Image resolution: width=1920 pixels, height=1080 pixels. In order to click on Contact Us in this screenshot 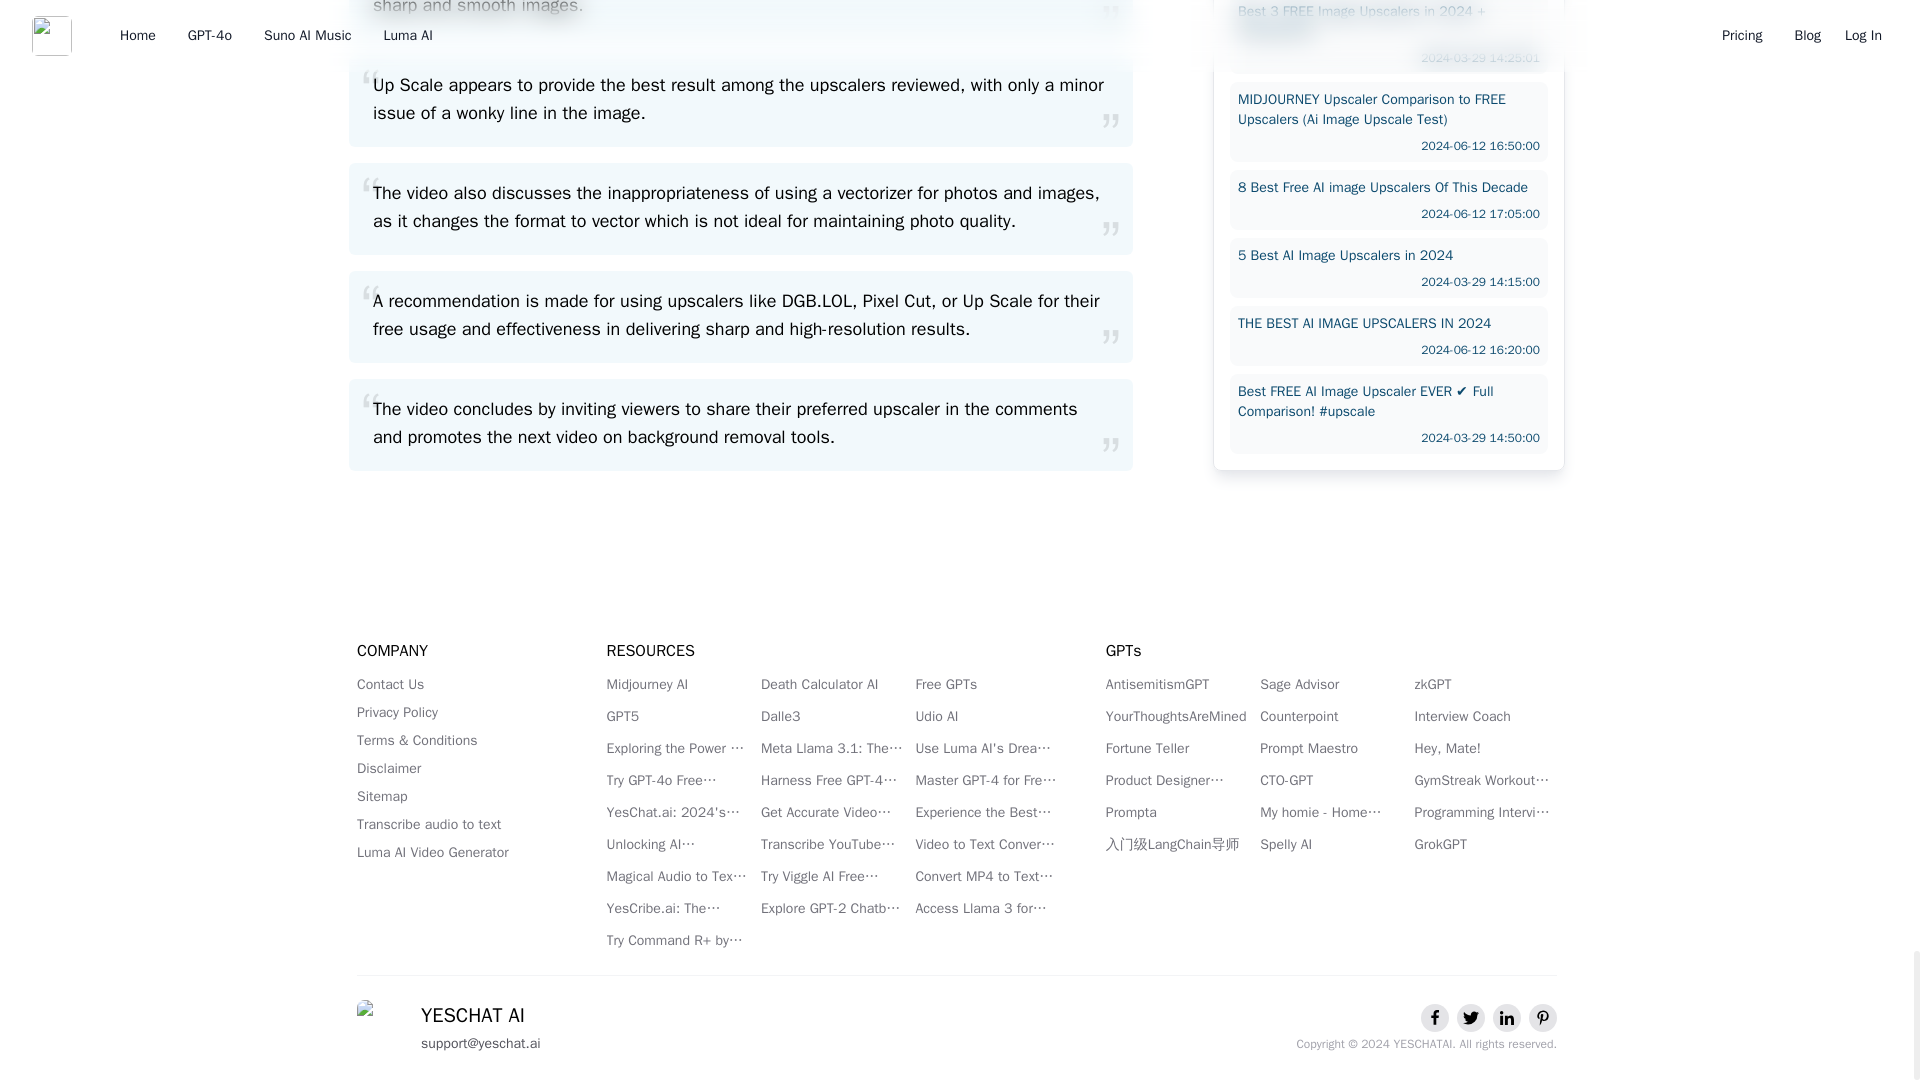, I will do `click(458, 685)`.